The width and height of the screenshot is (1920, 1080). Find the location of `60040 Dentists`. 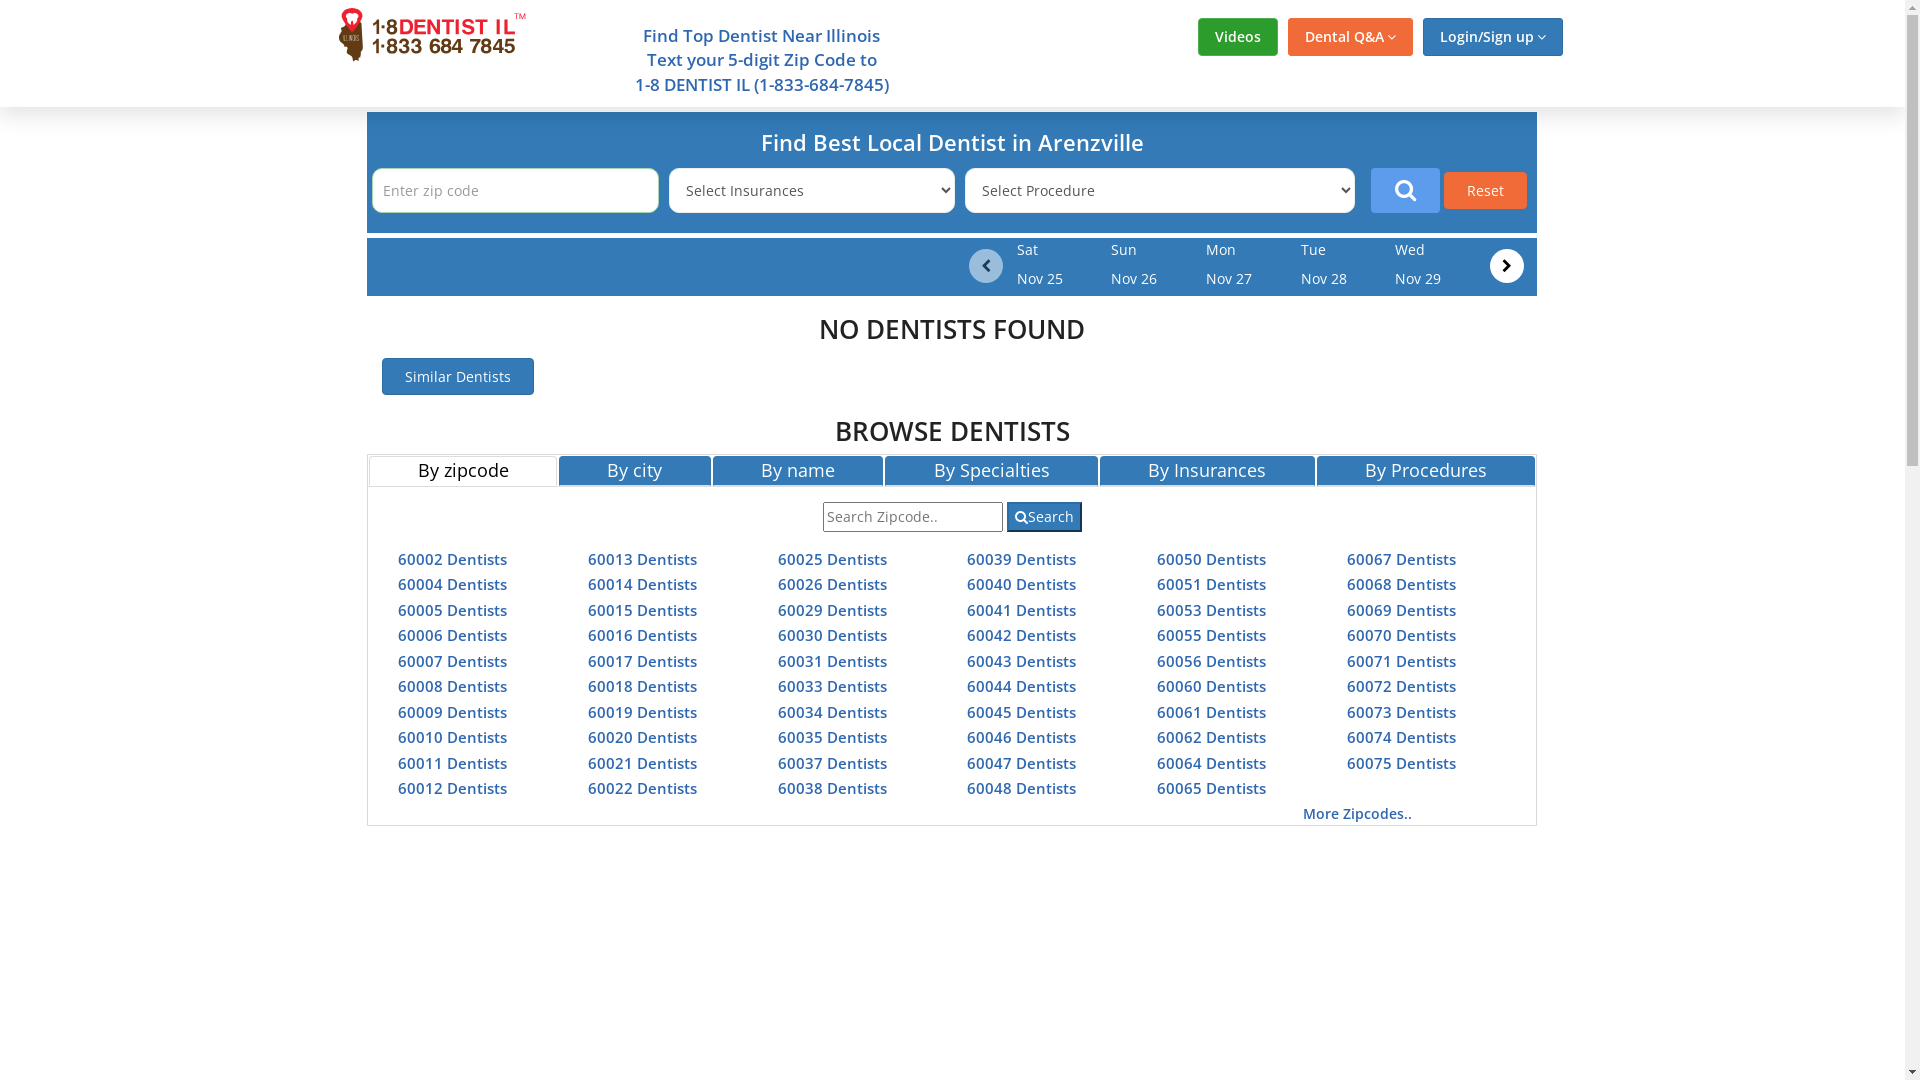

60040 Dentists is located at coordinates (1022, 584).